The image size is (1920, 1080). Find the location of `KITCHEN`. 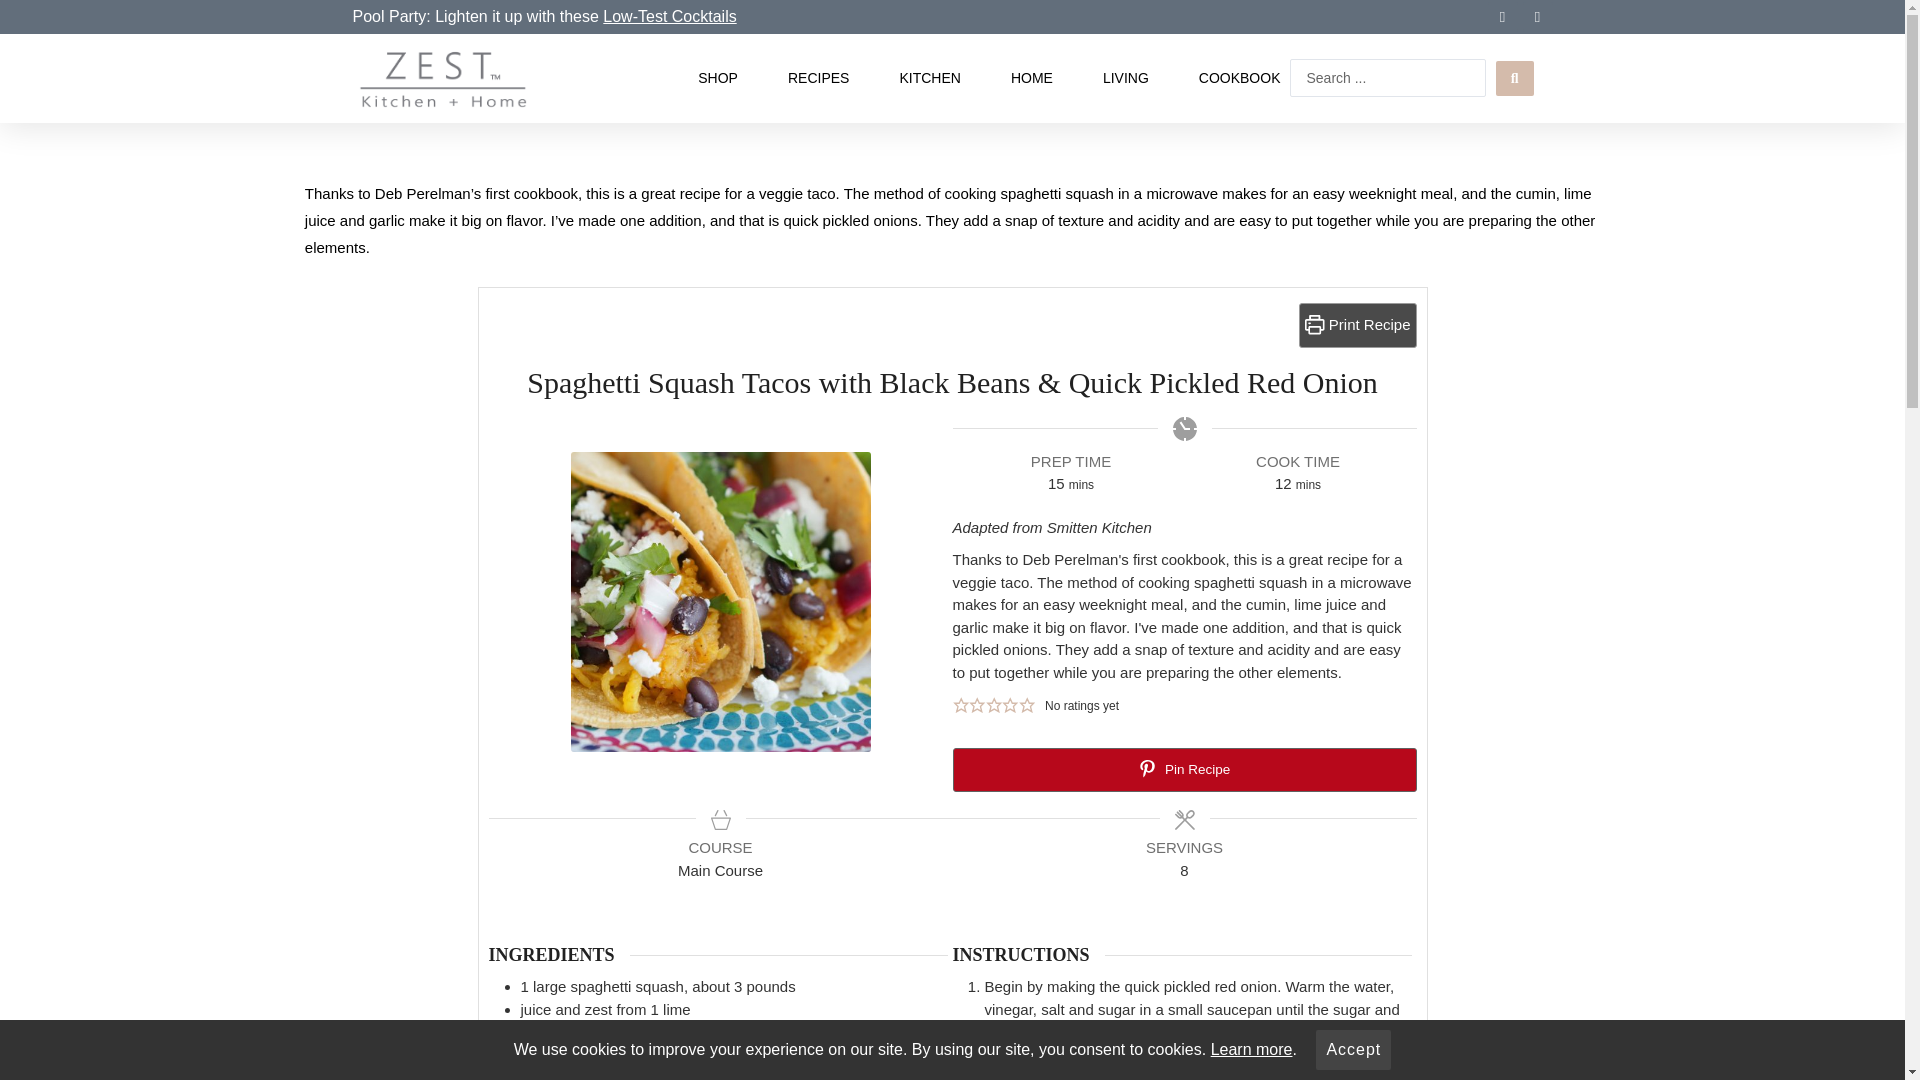

KITCHEN is located at coordinates (929, 78).